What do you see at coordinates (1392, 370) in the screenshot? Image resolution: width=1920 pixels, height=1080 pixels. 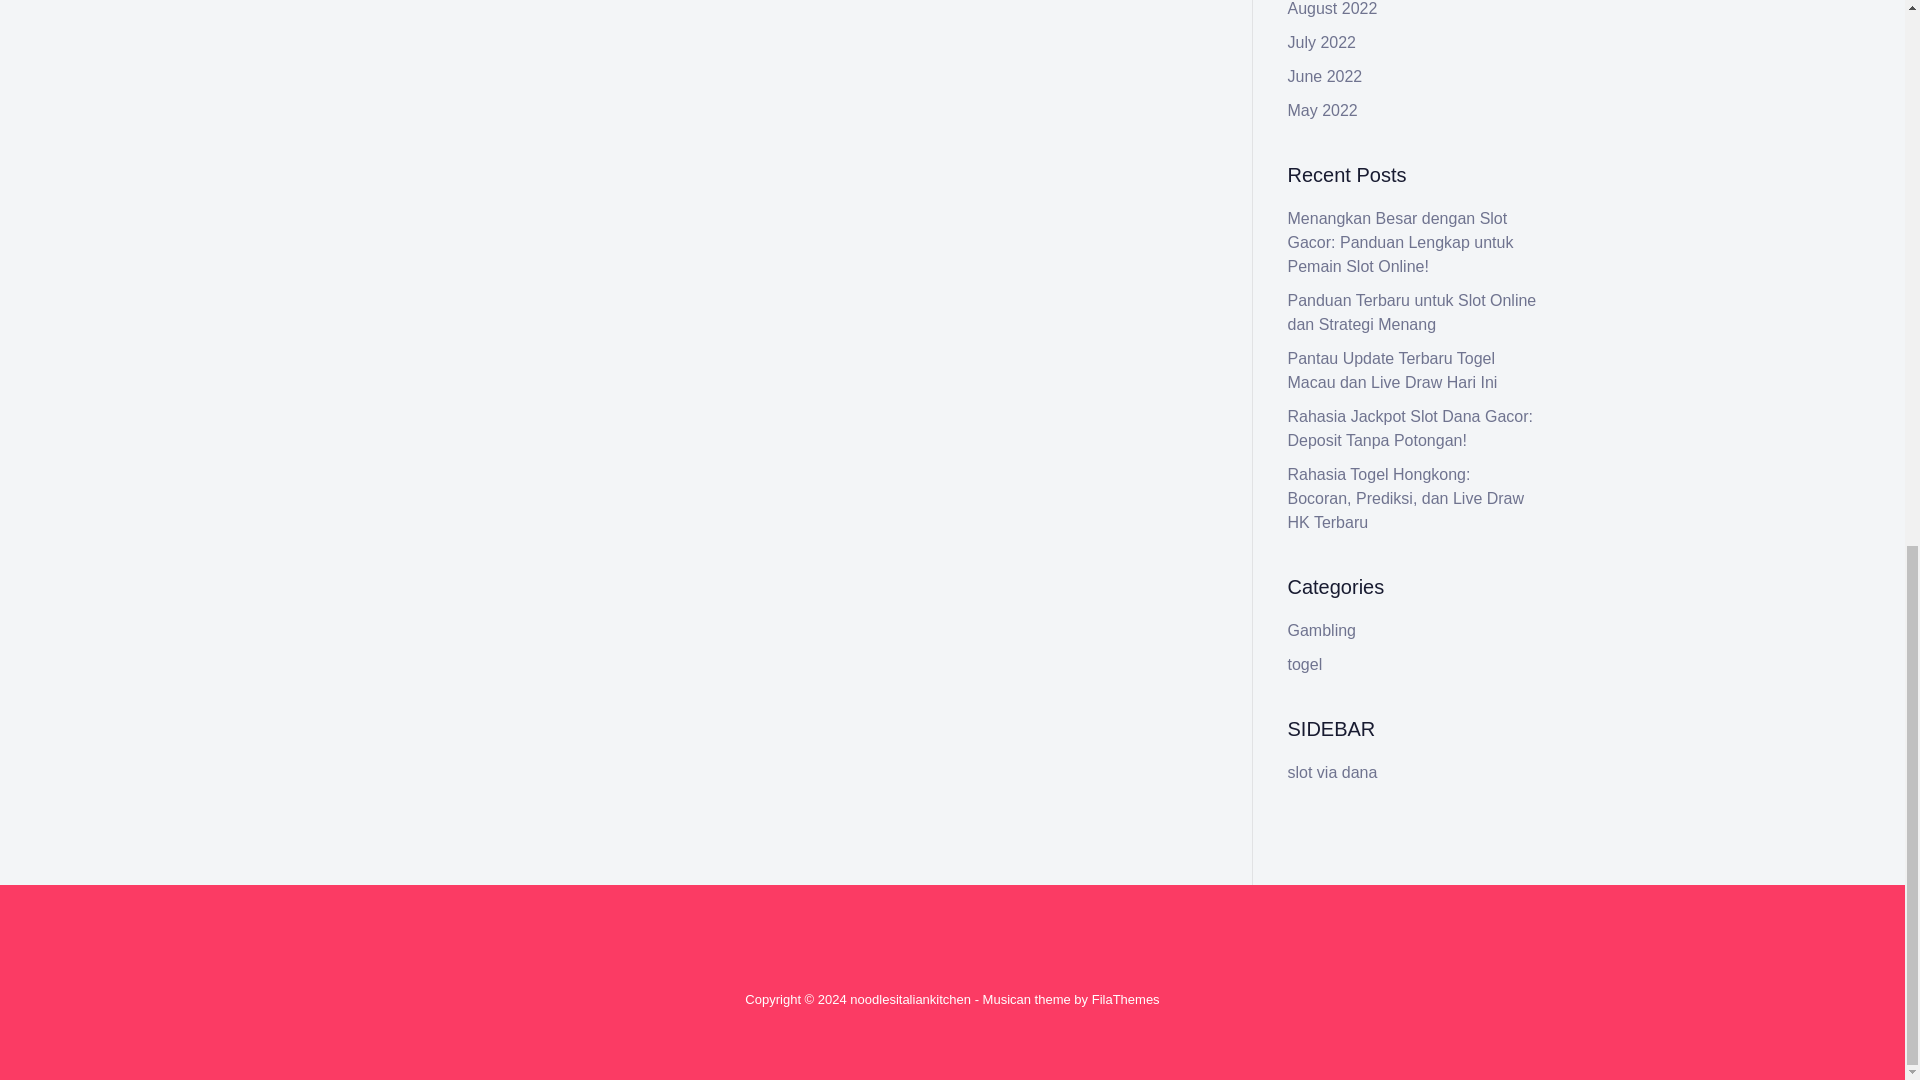 I see `Pantau Update Terbaru Togel Macau dan Live Draw Hari Ini` at bounding box center [1392, 370].